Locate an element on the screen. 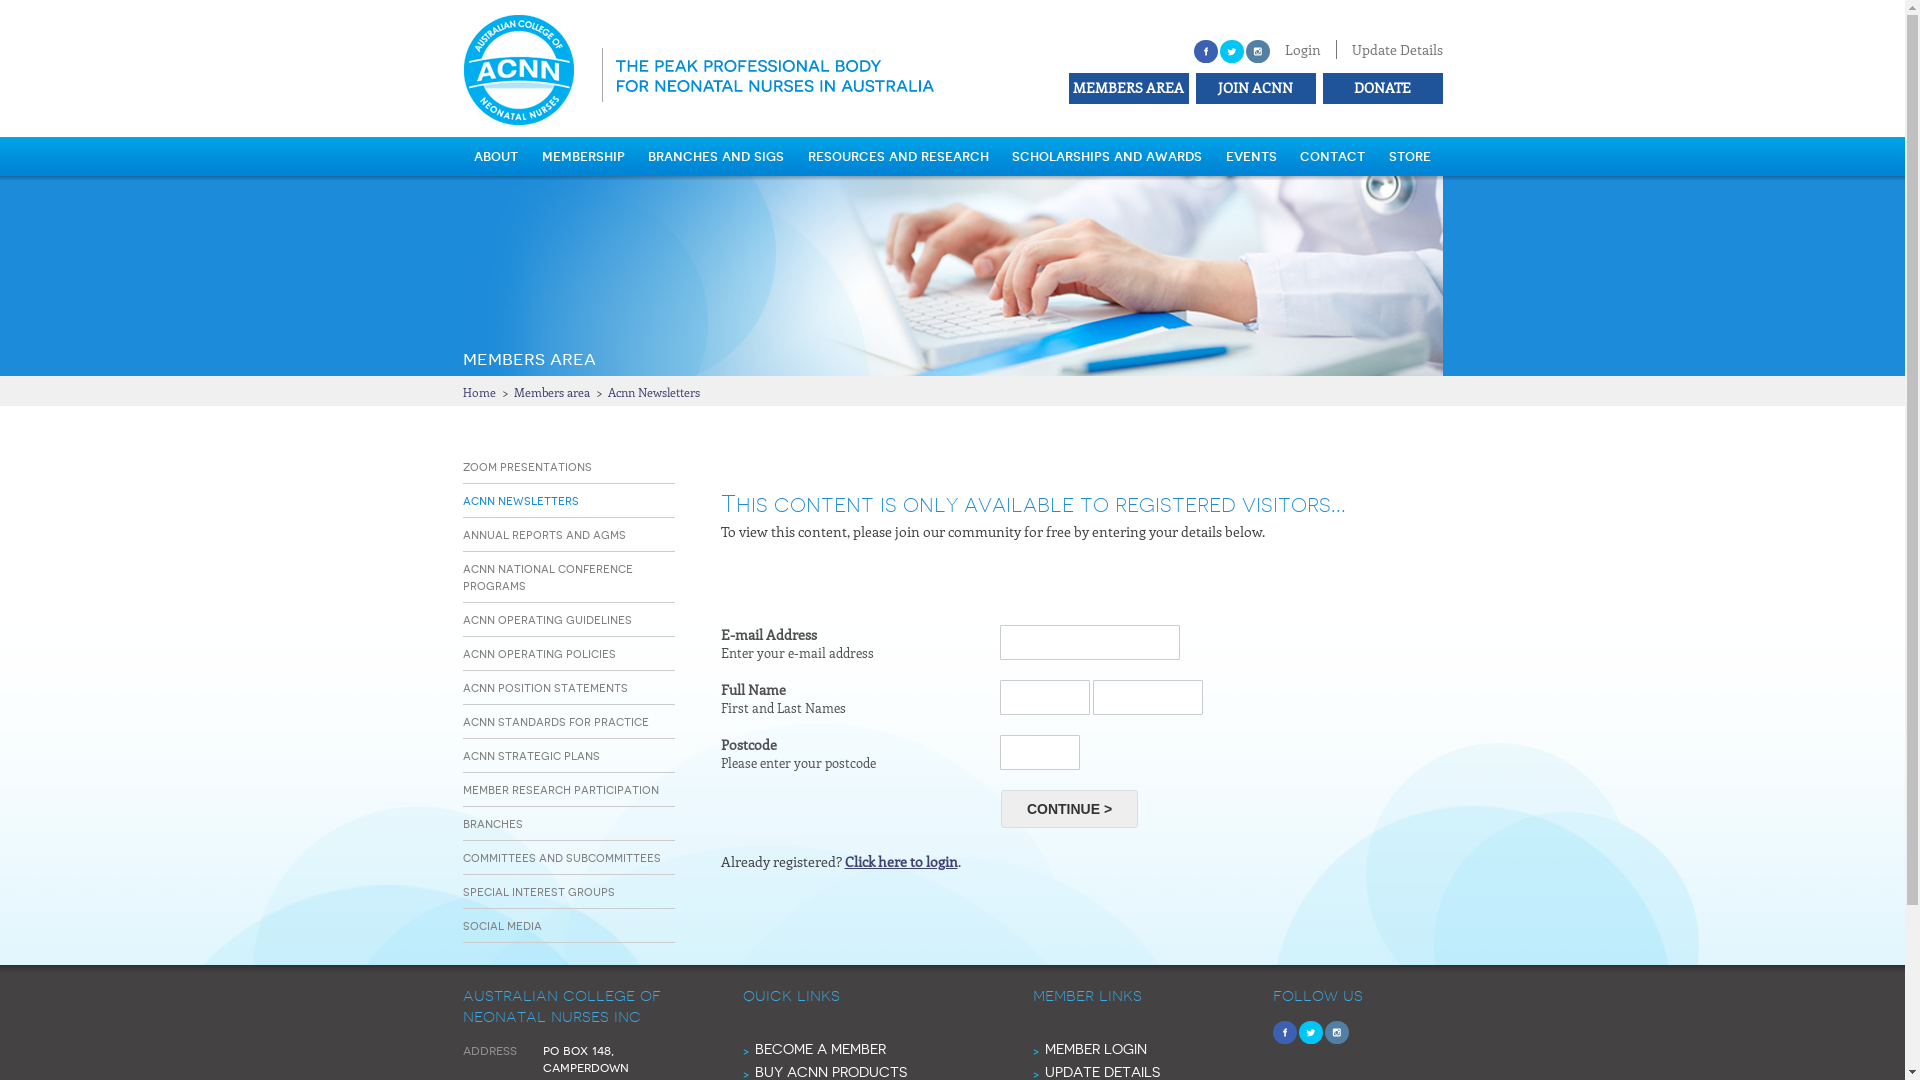 The width and height of the screenshot is (1920, 1080). special interest groups is located at coordinates (538, 892).